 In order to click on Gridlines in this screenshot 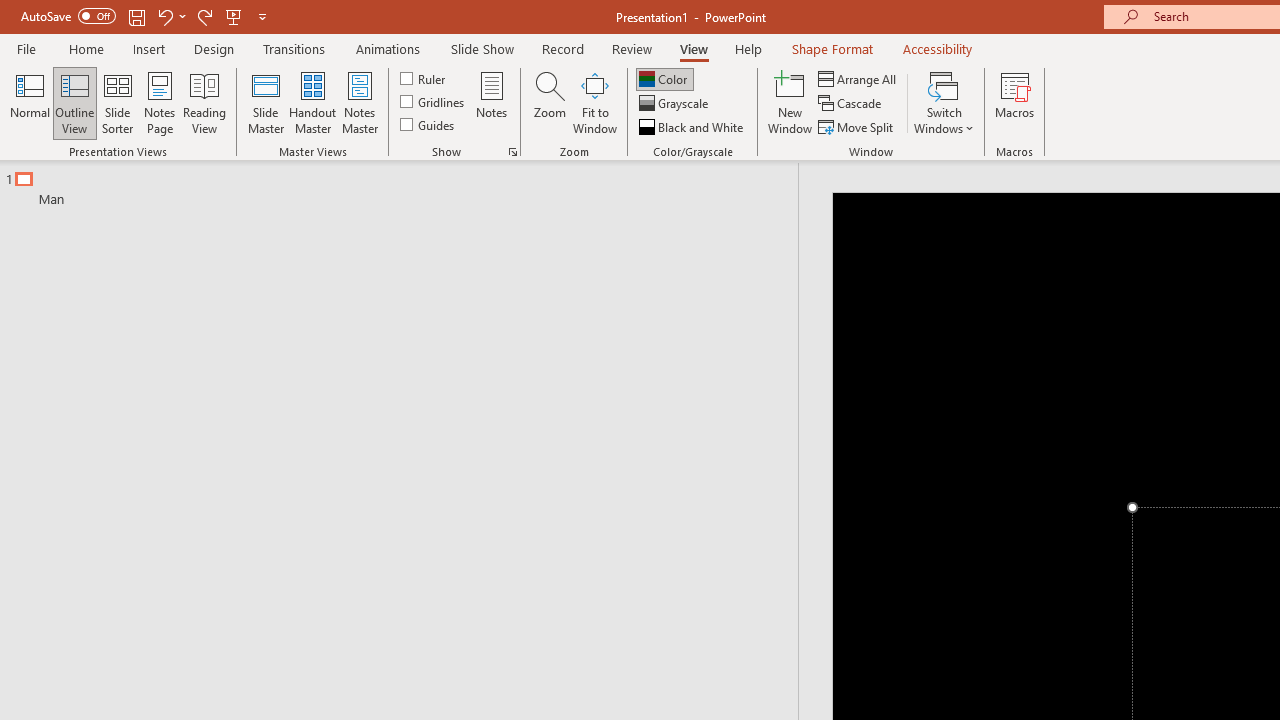, I will do `click(434, 102)`.